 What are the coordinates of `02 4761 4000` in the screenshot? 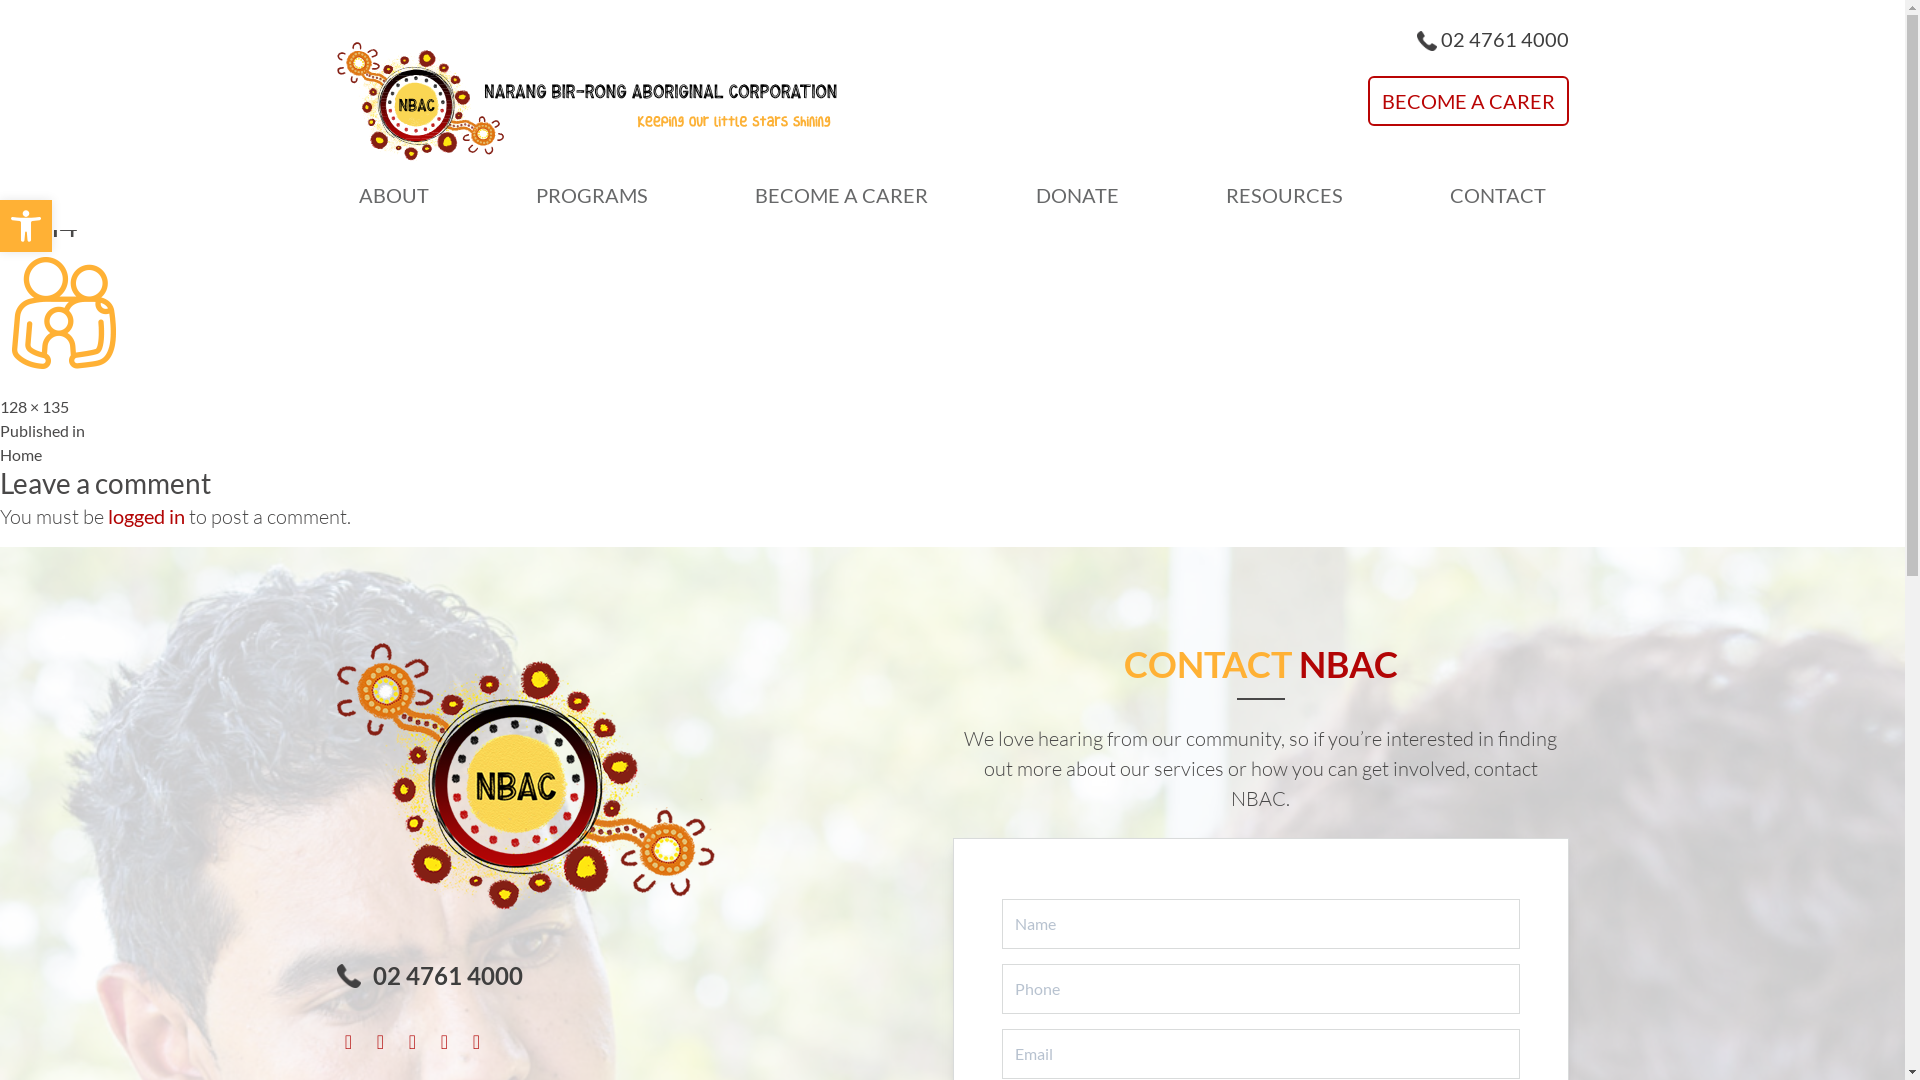 It's located at (447, 976).